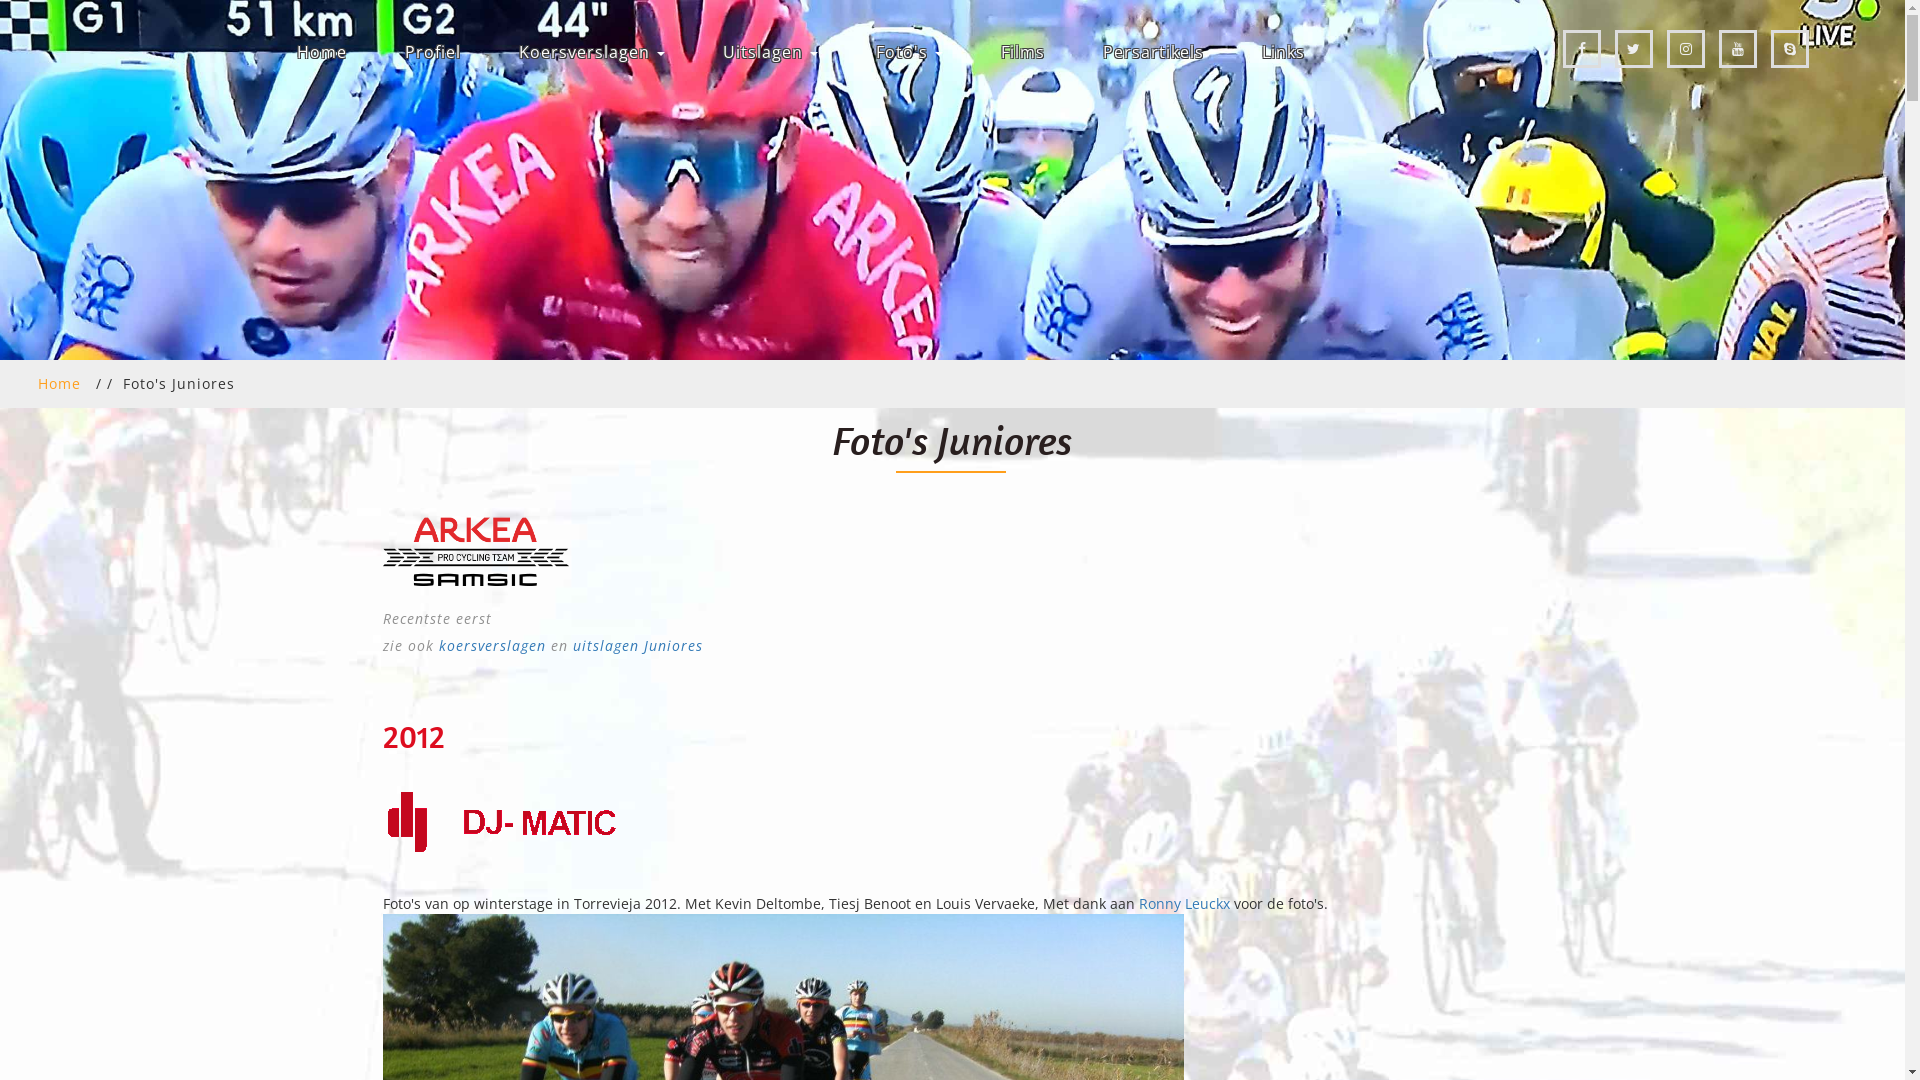 This screenshot has height=1080, width=1920. What do you see at coordinates (1284, 52) in the screenshot?
I see `Links` at bounding box center [1284, 52].